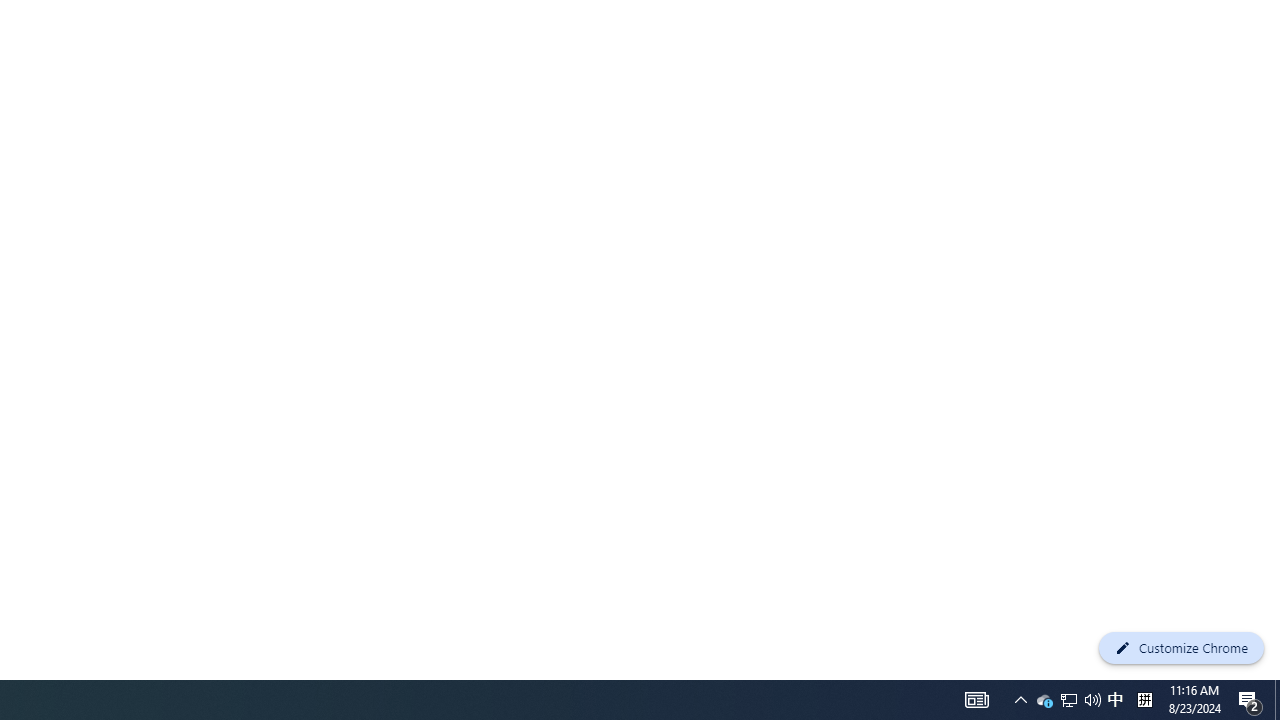  I want to click on Tray Input Indicator - Chinese (Simplified, China), so click(1044, 700).